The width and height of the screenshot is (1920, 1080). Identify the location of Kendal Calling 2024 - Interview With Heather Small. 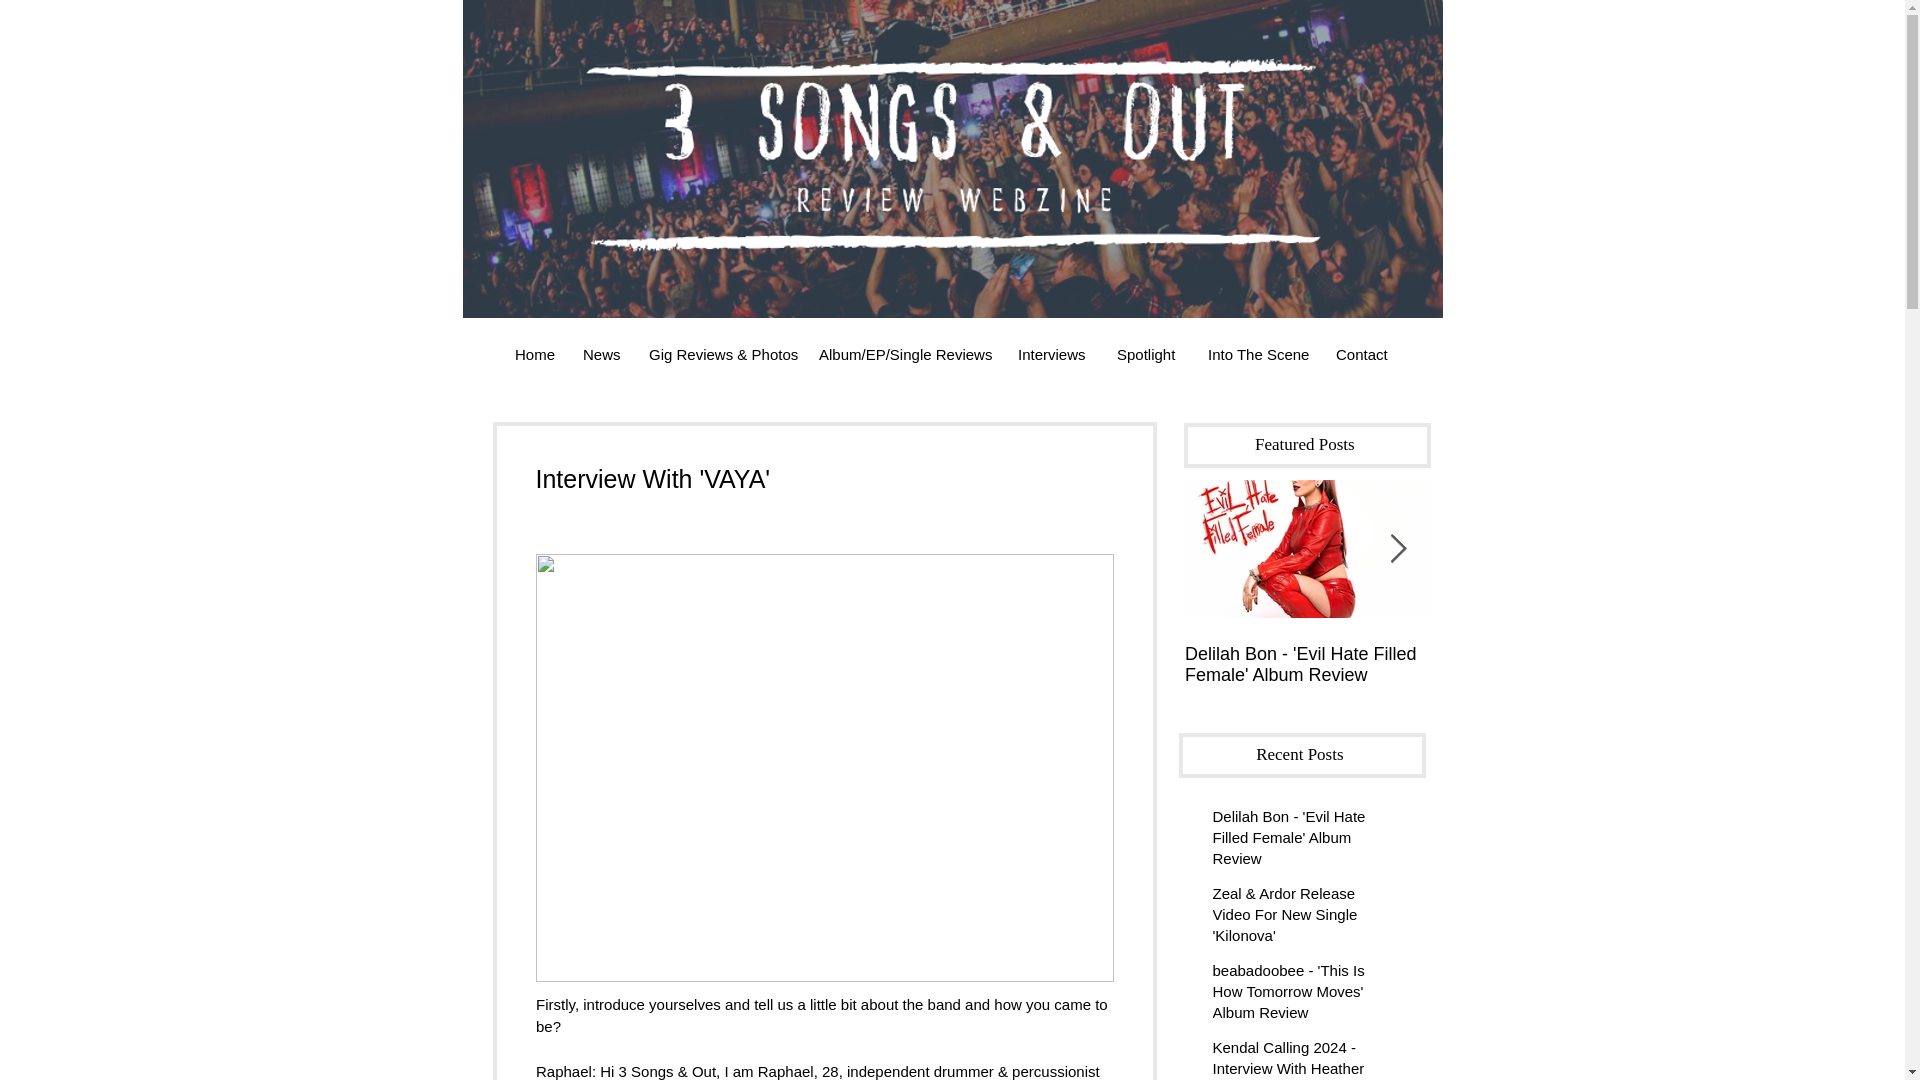
(1294, 1058).